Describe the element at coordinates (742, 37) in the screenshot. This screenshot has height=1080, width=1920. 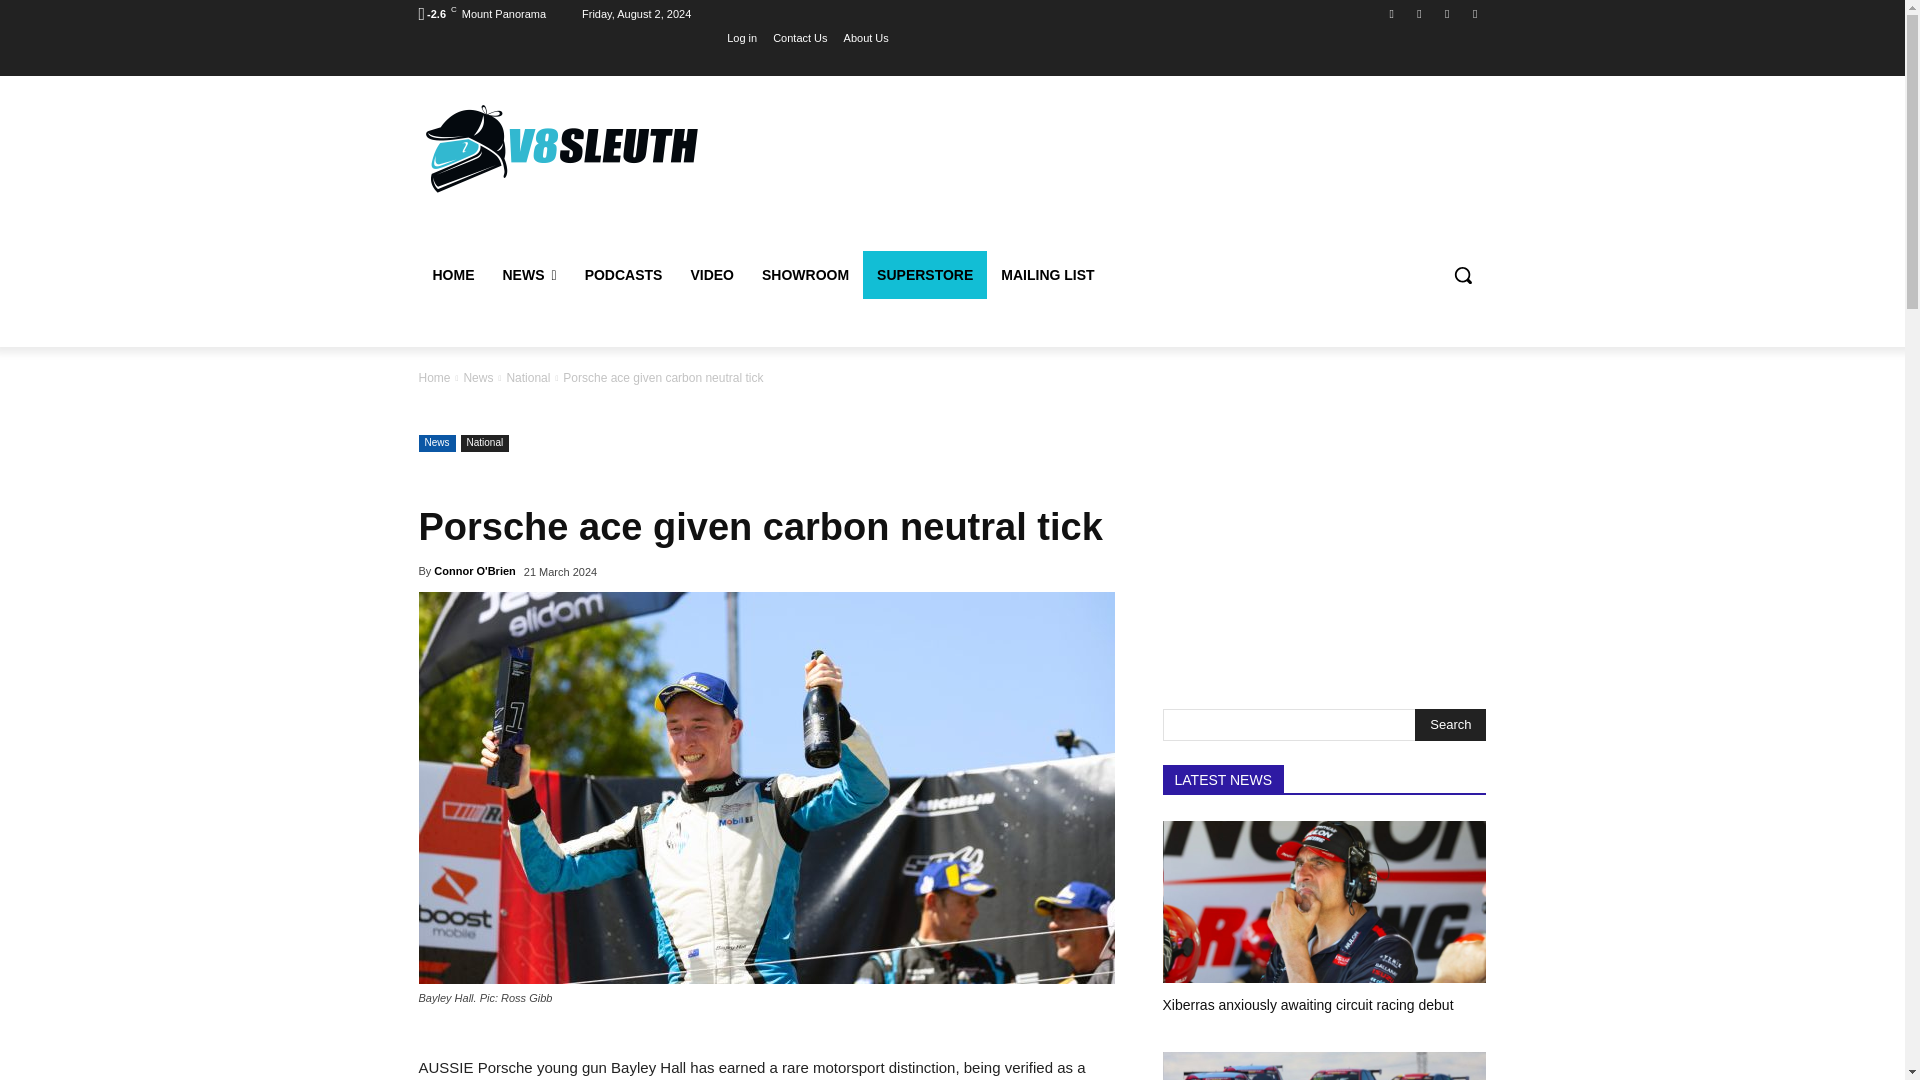
I see `Log in` at that location.